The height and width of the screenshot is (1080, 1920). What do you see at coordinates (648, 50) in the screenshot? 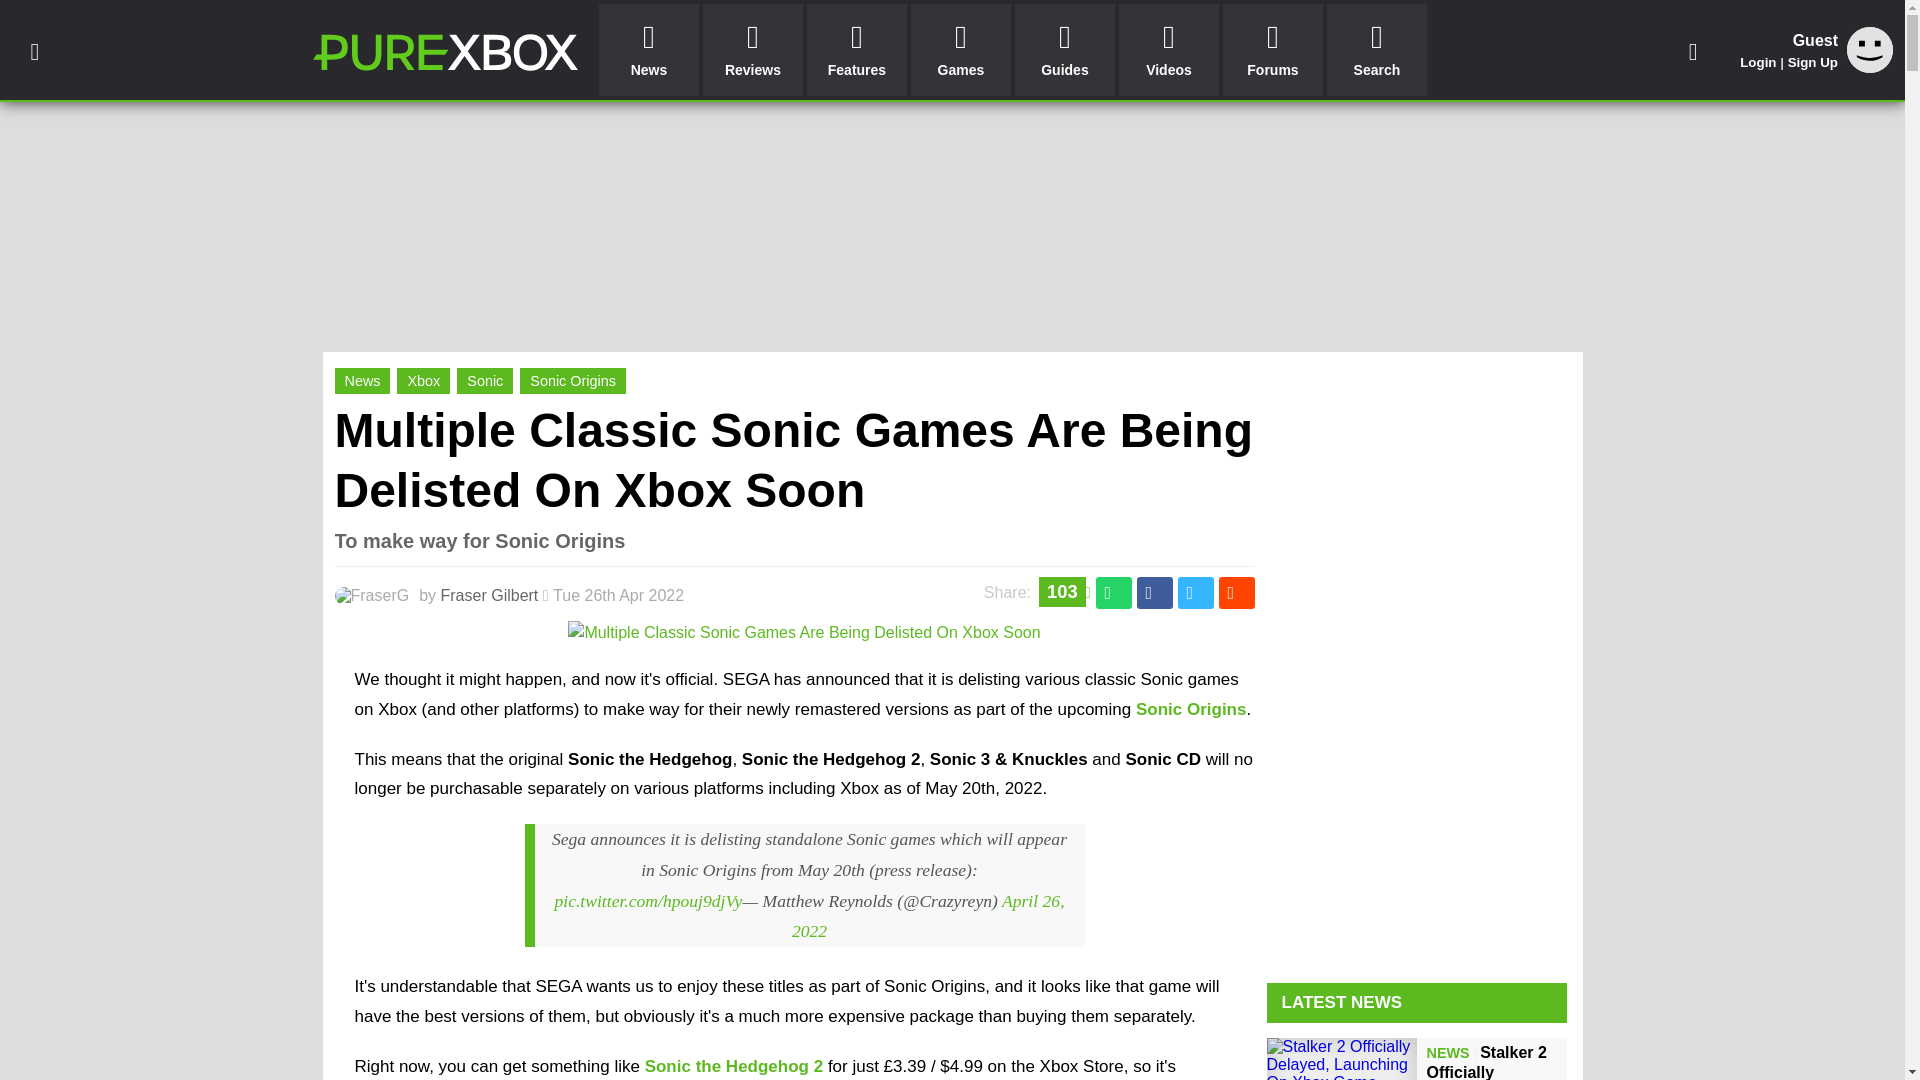
I see `News` at bounding box center [648, 50].